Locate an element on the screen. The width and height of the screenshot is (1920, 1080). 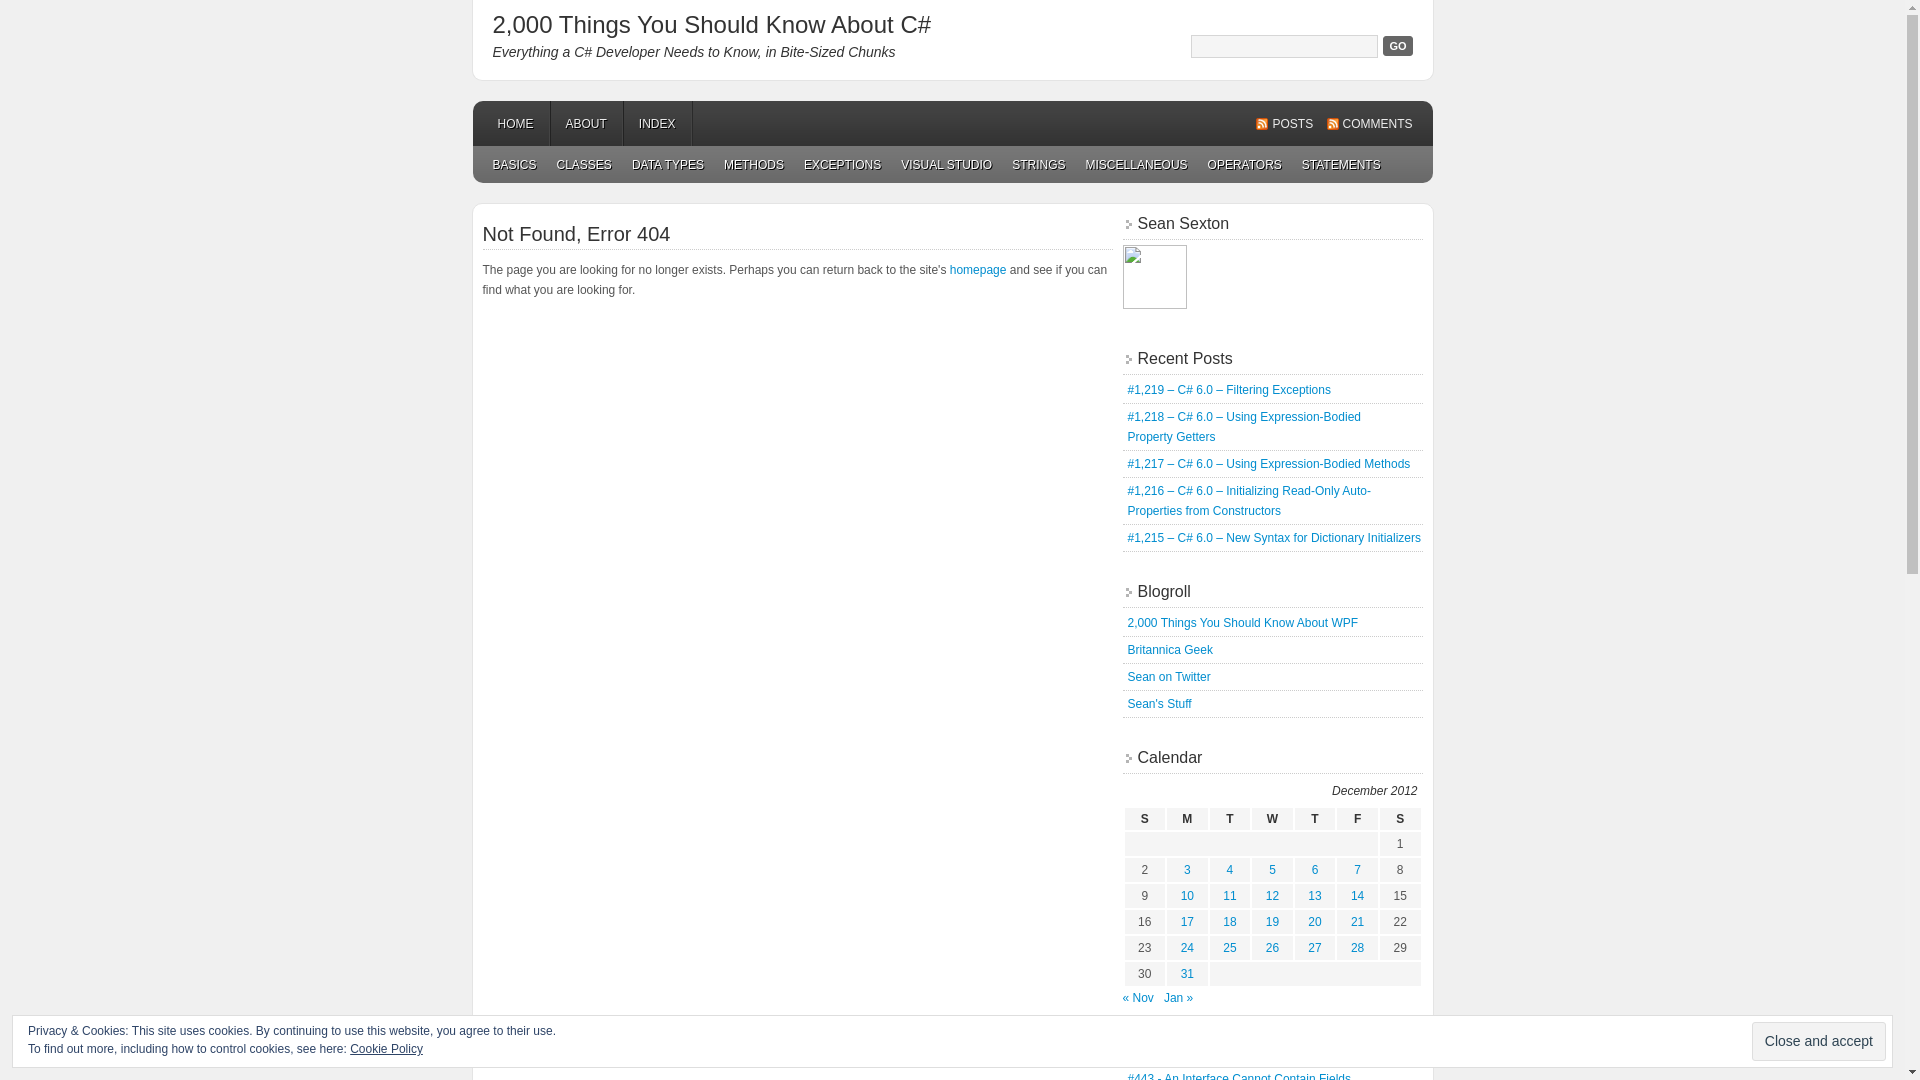
10 is located at coordinates (1188, 896).